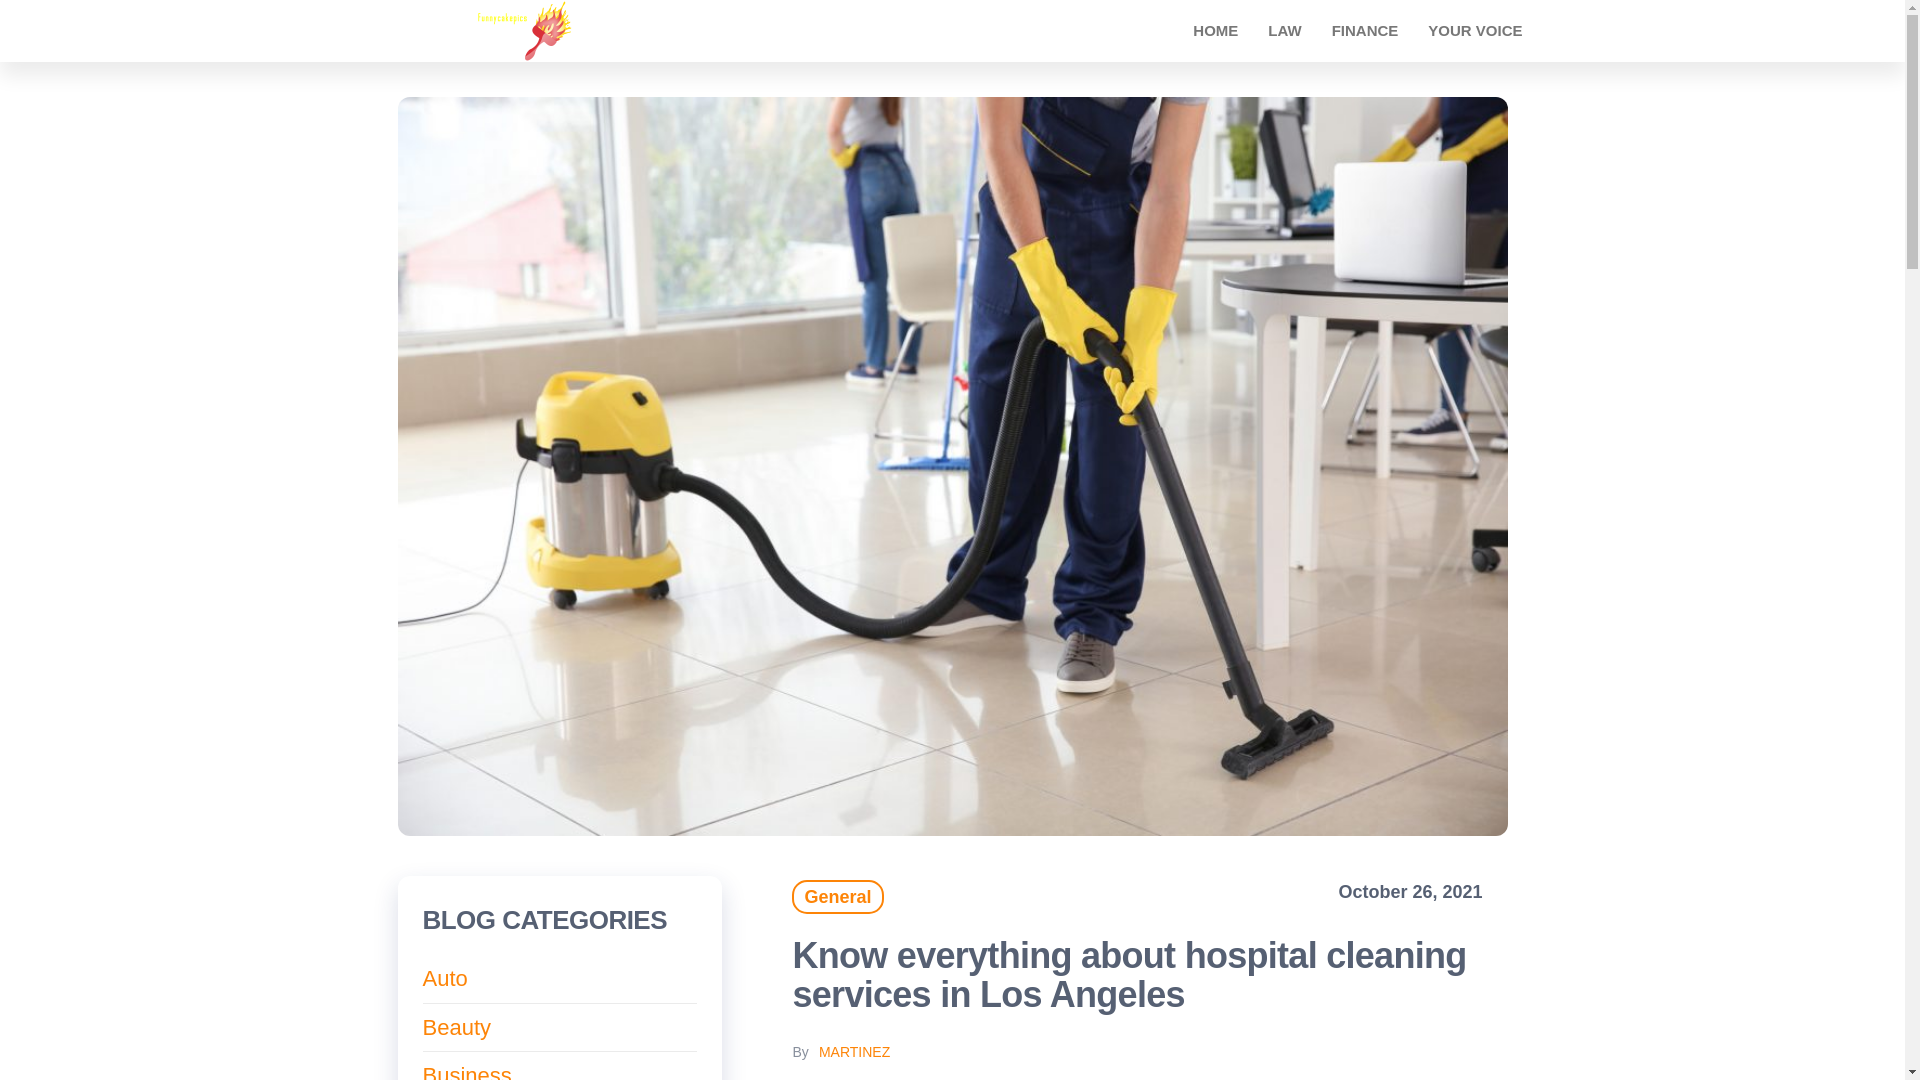 The height and width of the screenshot is (1080, 1920). I want to click on HOME, so click(1216, 30).